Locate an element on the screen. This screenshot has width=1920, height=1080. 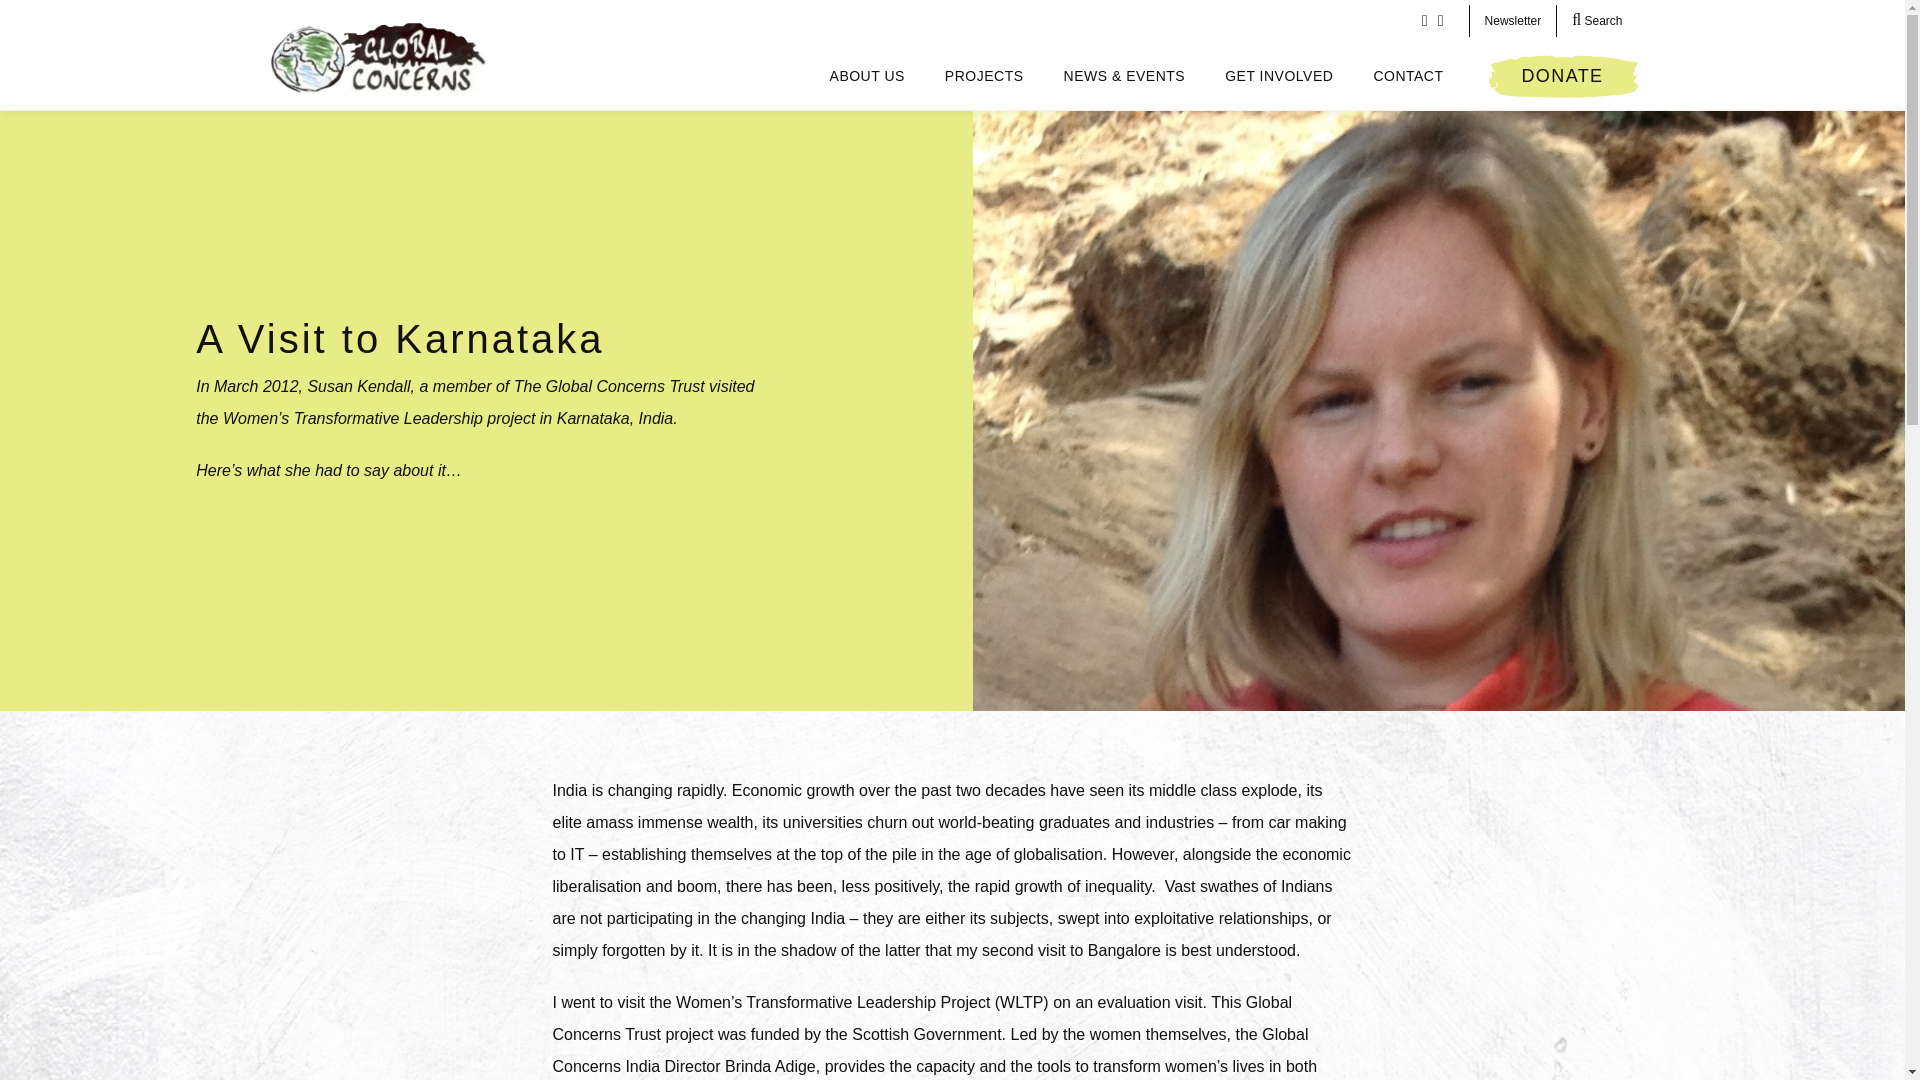
Newsletter is located at coordinates (1512, 20).